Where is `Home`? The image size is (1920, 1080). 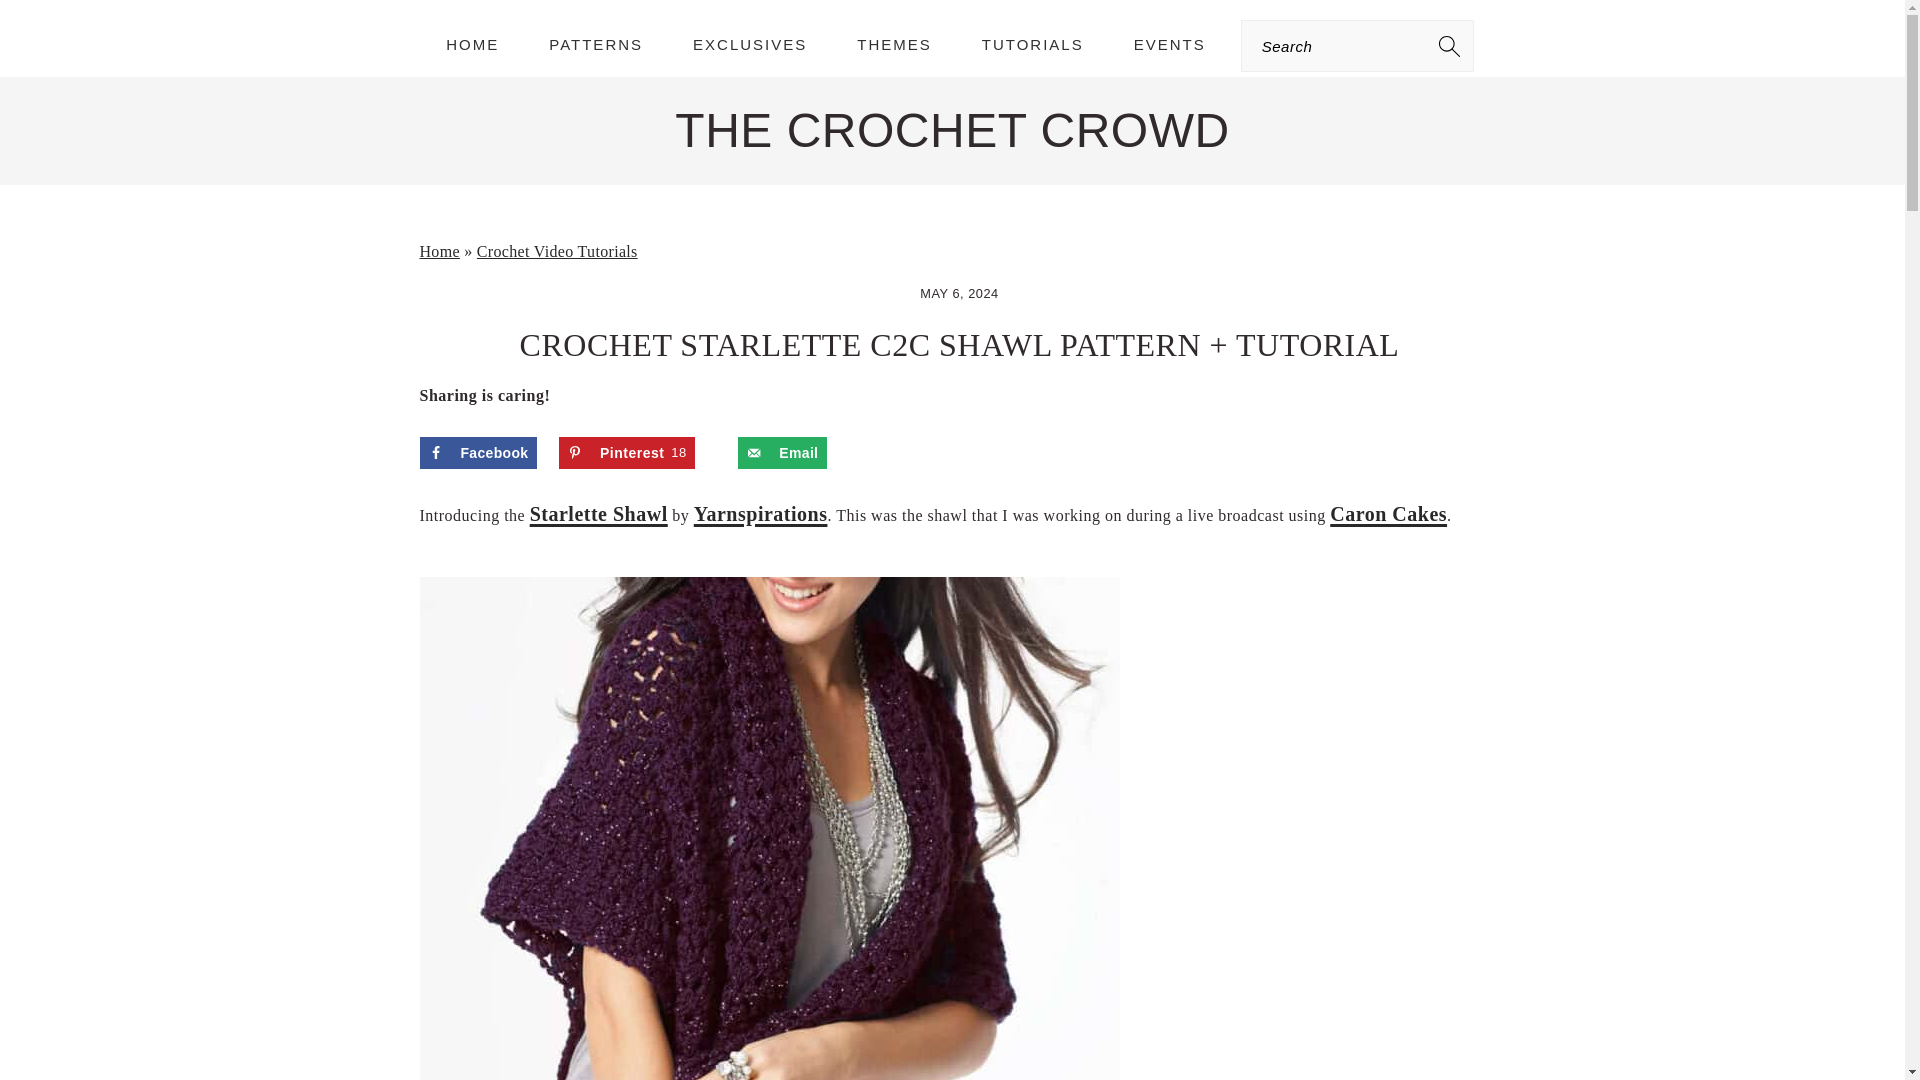
Home is located at coordinates (440, 252).